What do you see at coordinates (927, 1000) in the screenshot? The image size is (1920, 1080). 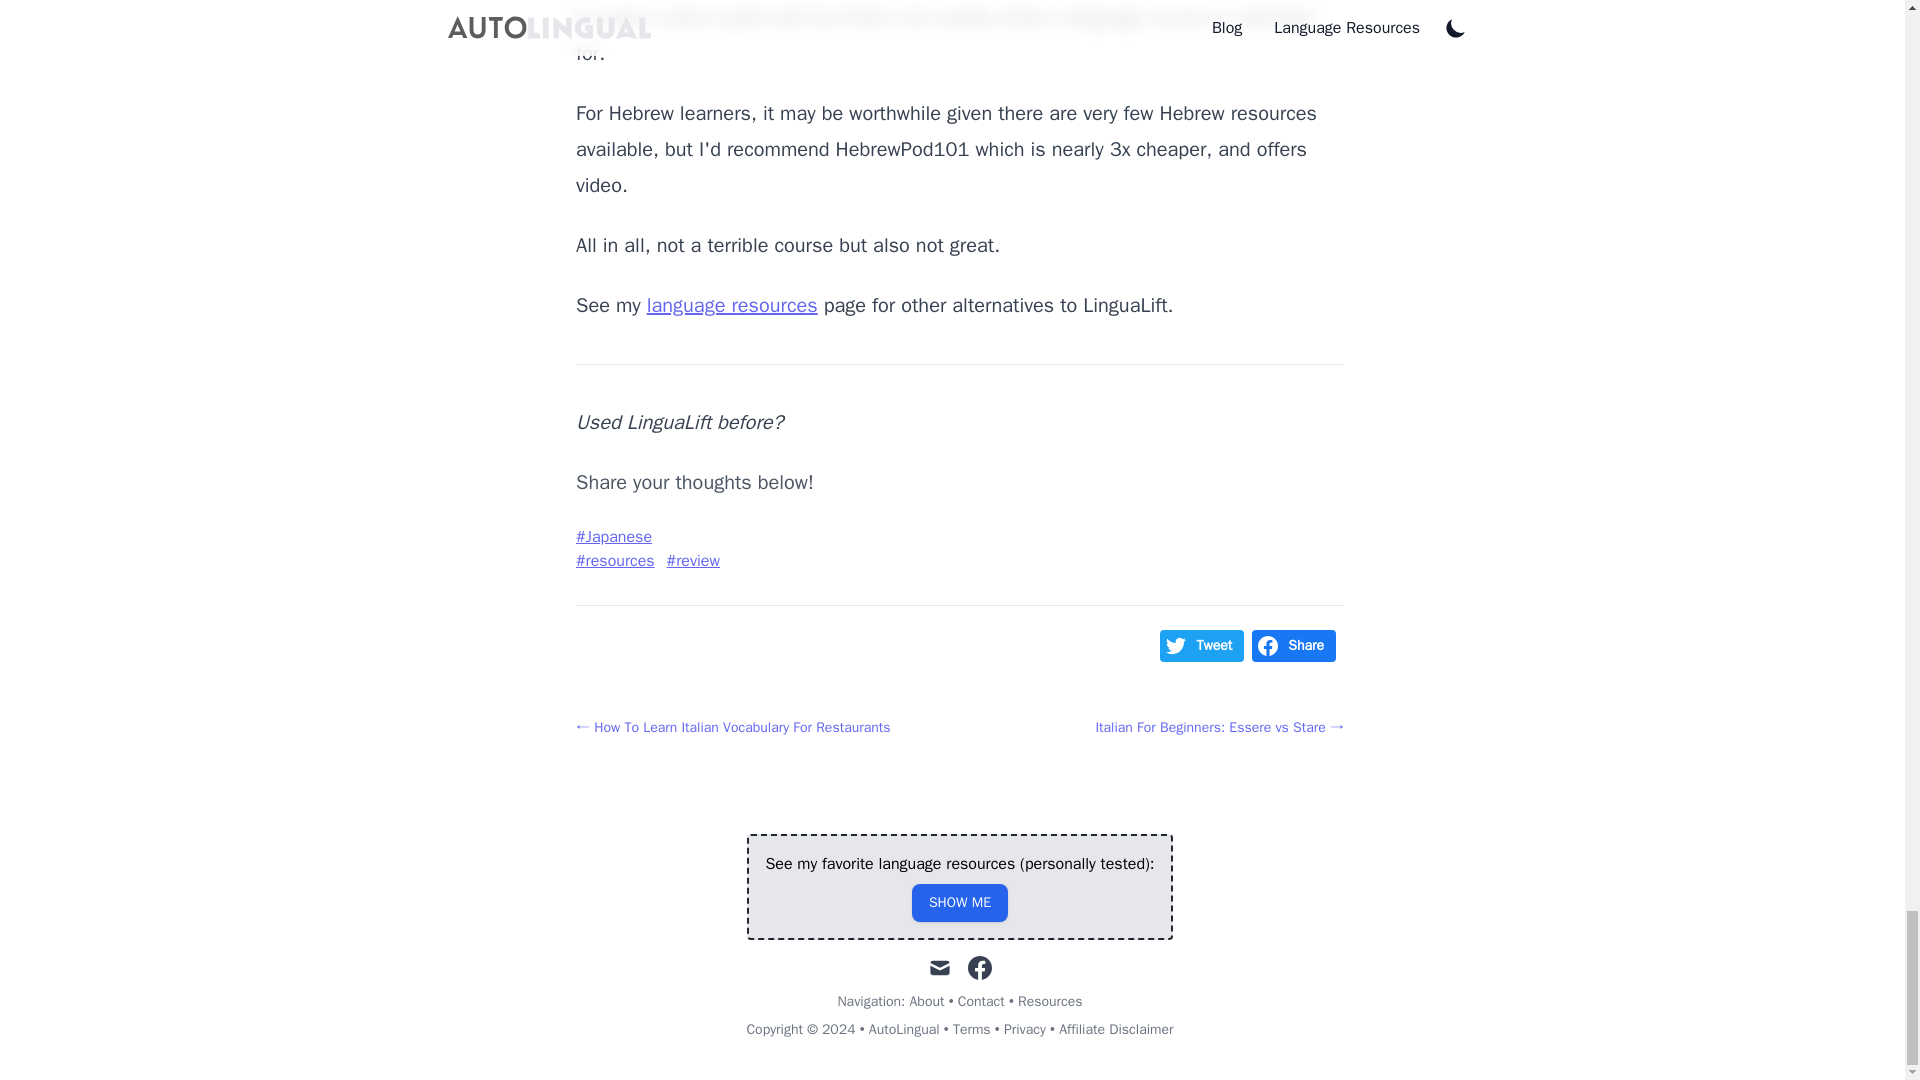 I see `About` at bounding box center [927, 1000].